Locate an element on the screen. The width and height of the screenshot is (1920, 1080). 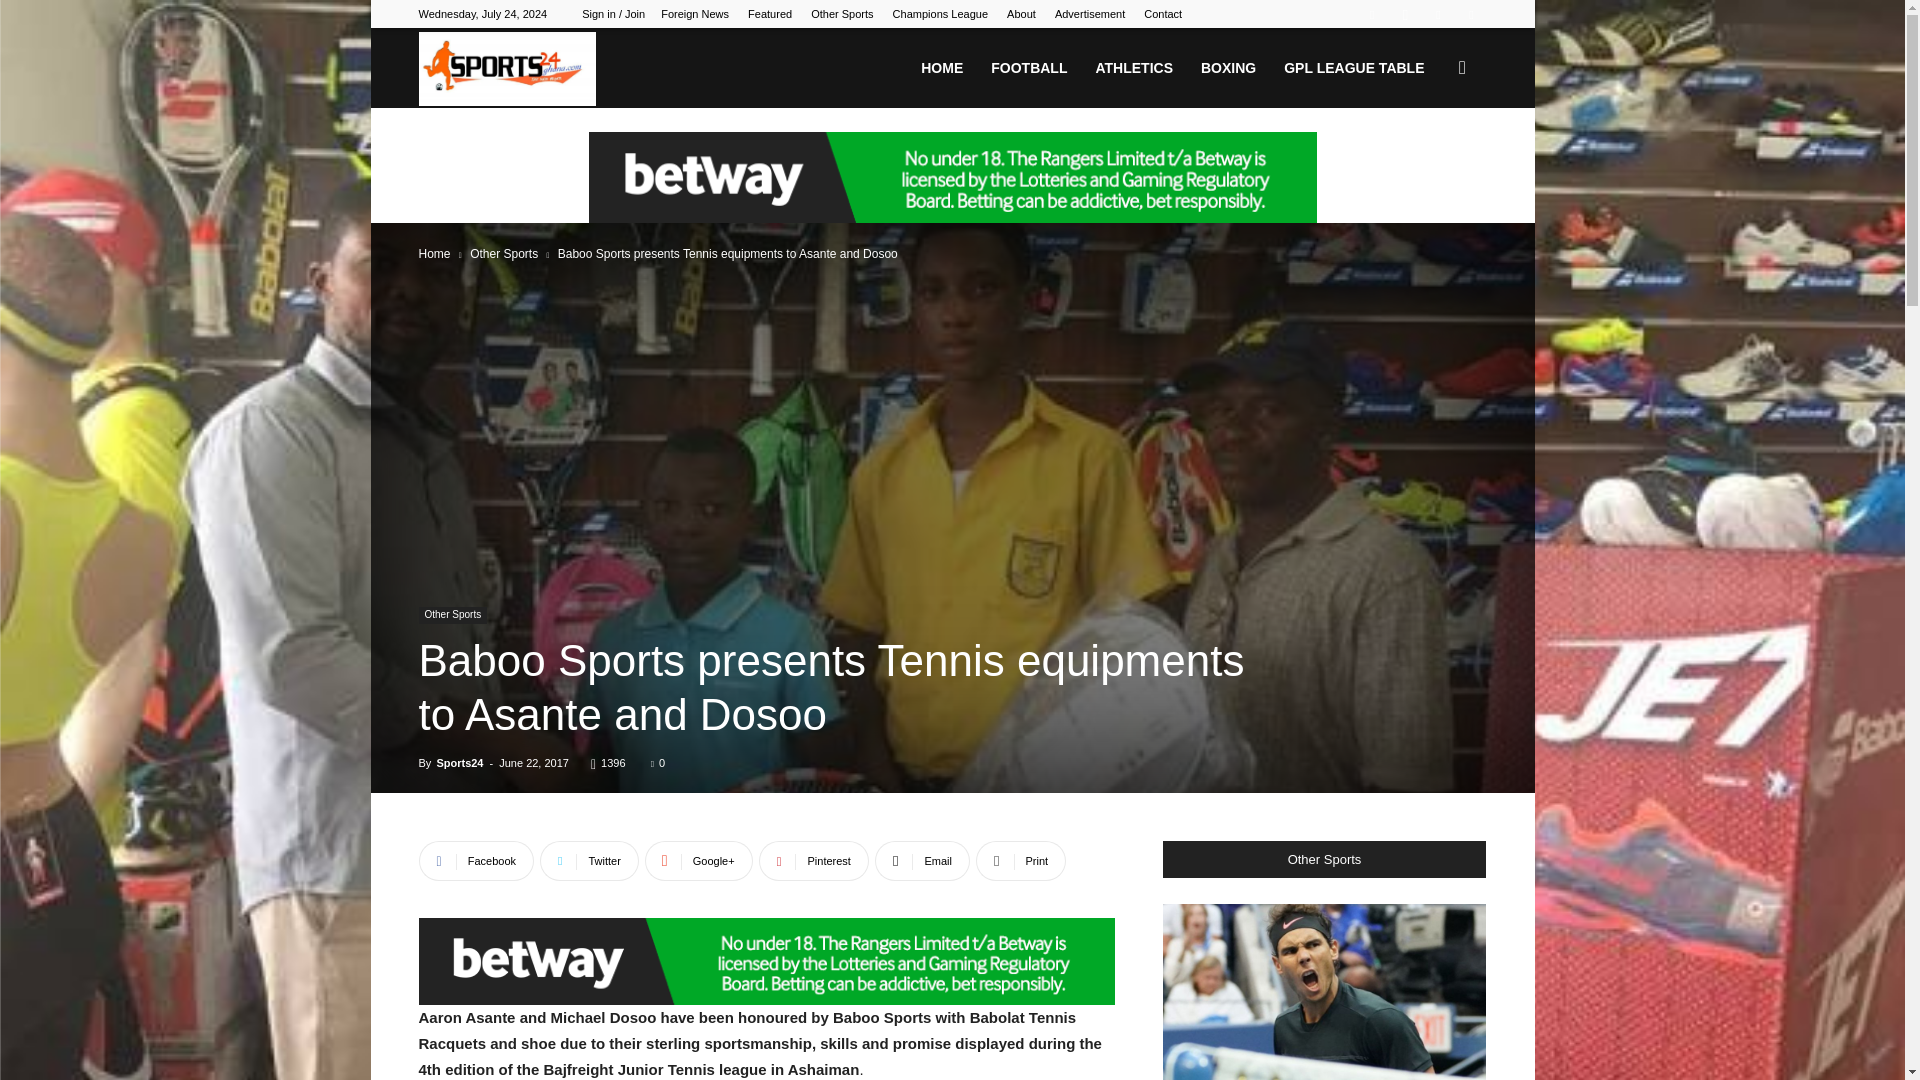
Contact is located at coordinates (1163, 14).